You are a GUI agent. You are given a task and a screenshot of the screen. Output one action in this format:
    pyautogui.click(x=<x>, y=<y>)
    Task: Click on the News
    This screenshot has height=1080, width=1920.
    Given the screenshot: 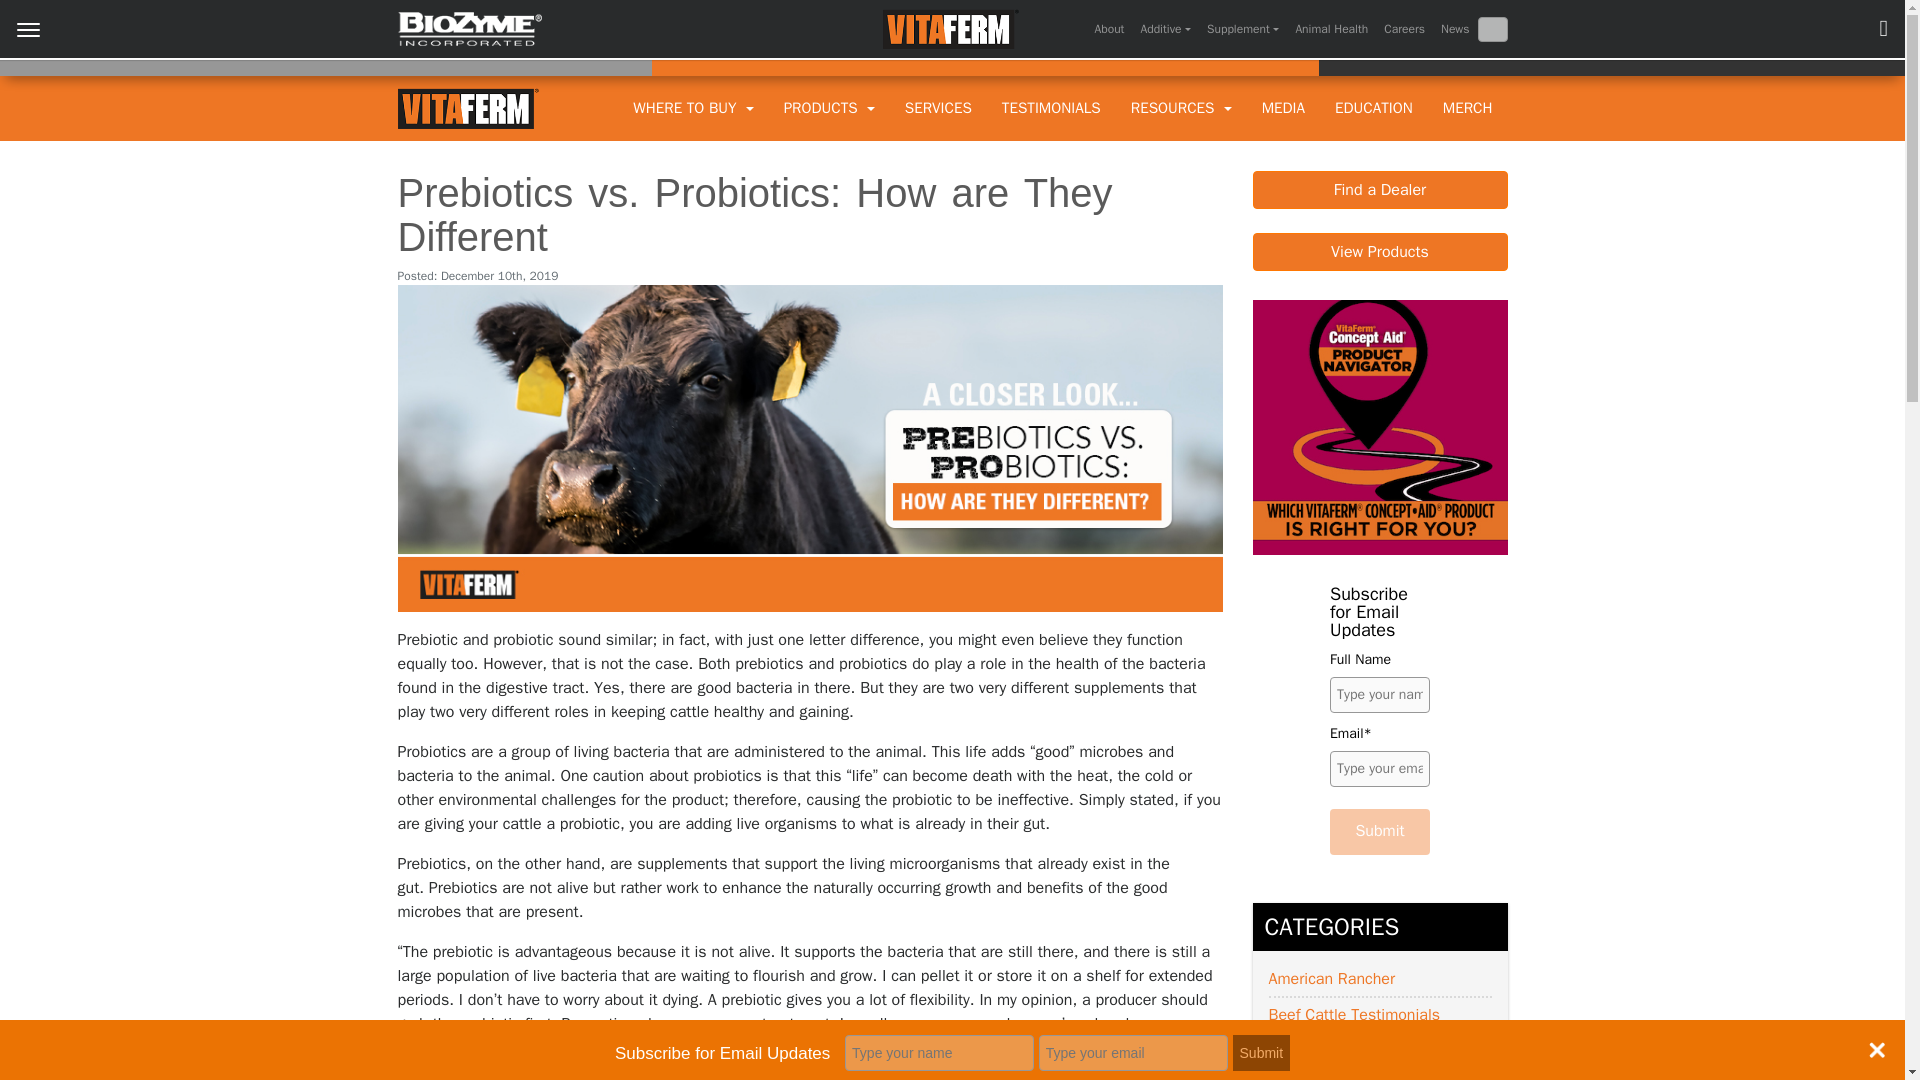 What is the action you would take?
    pyautogui.click(x=1455, y=29)
    